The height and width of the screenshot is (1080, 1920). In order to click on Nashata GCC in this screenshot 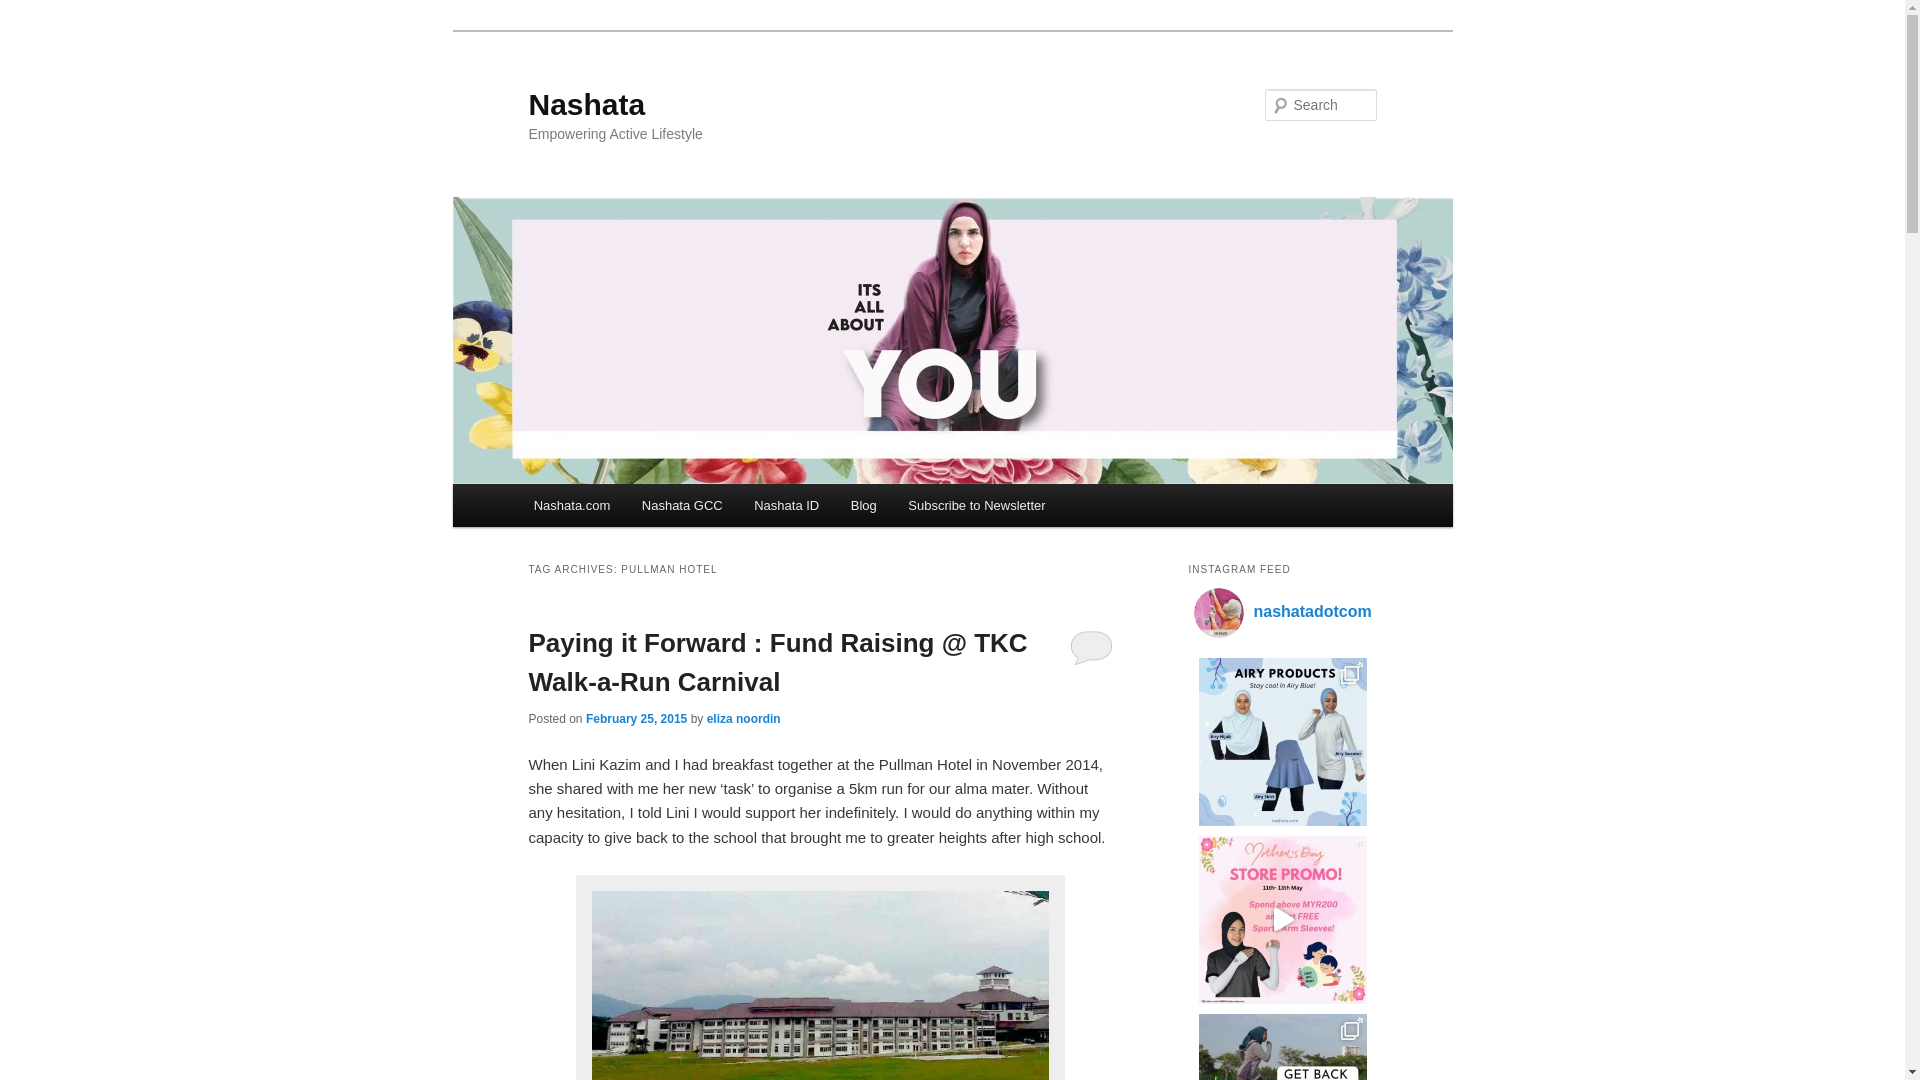, I will do `click(681, 505)`.